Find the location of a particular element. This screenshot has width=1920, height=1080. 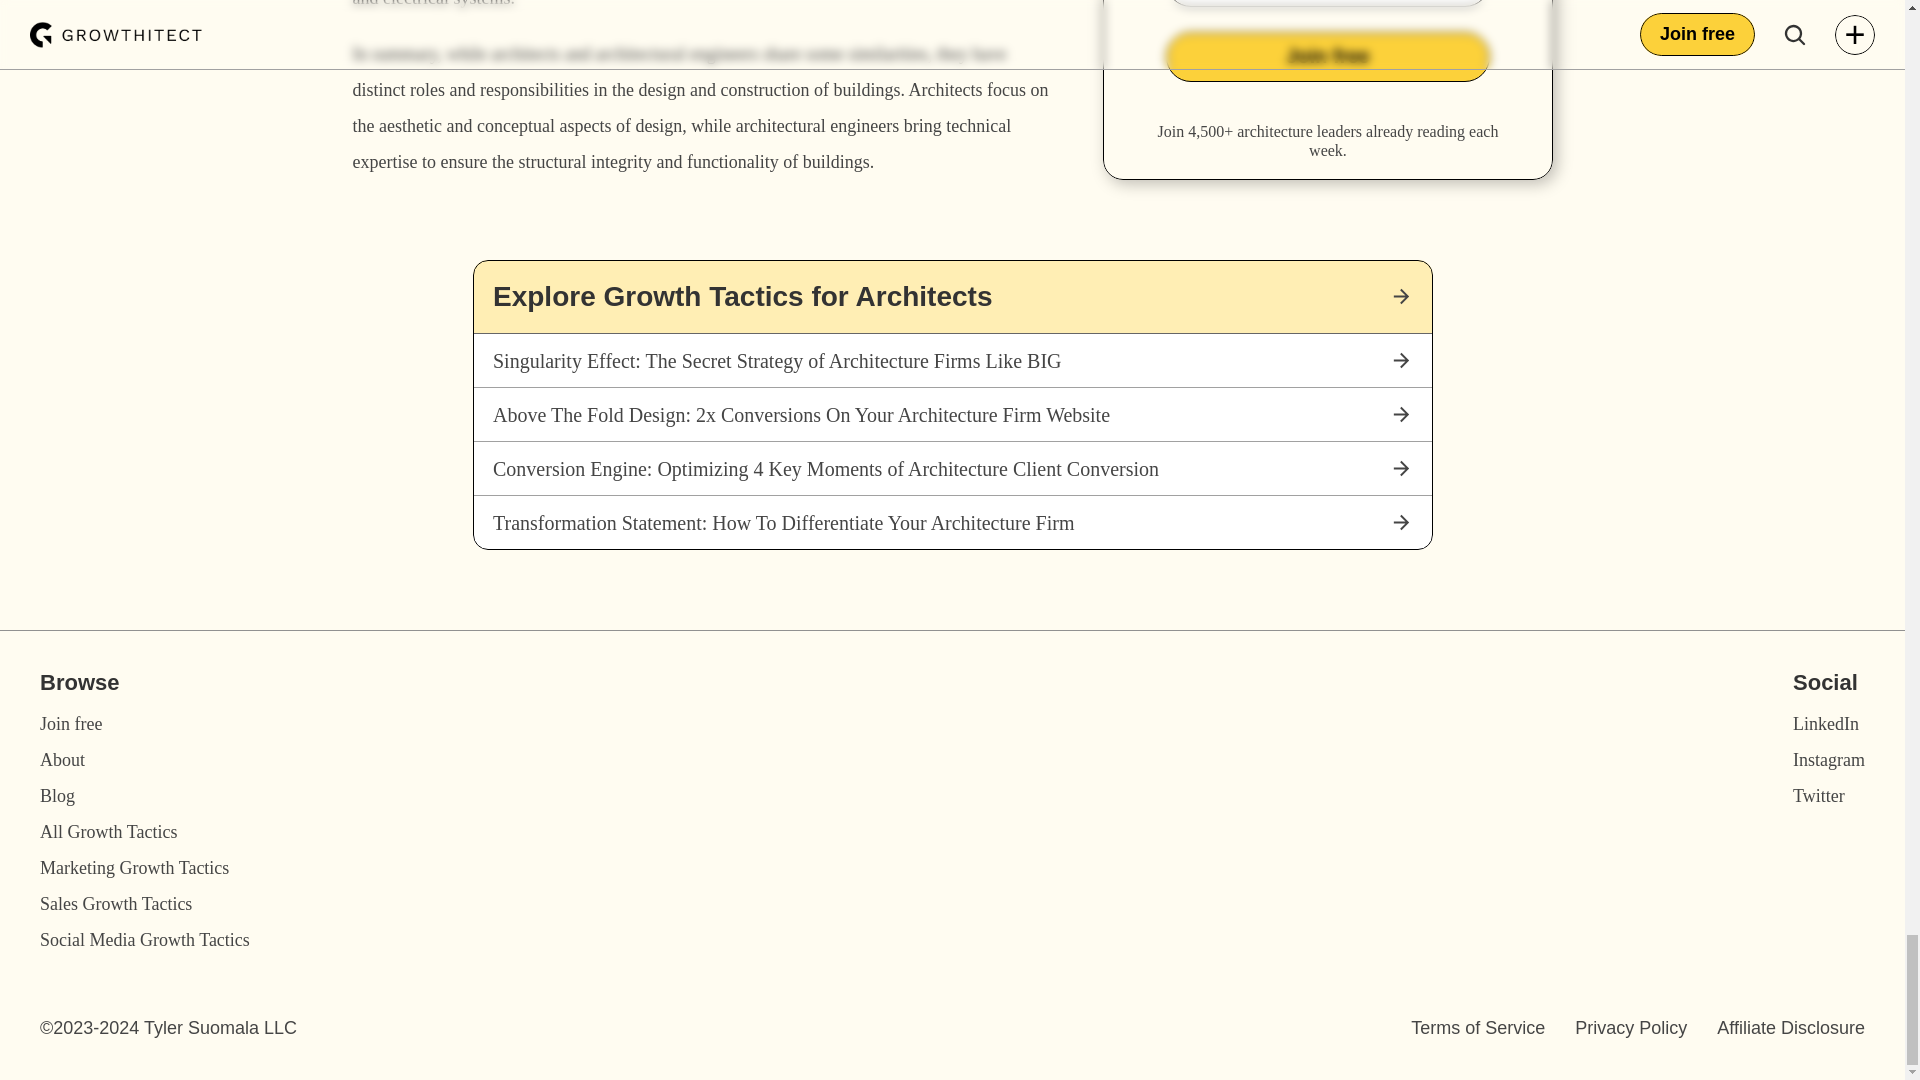

Explore Growth Tactics for Architects is located at coordinates (952, 296).